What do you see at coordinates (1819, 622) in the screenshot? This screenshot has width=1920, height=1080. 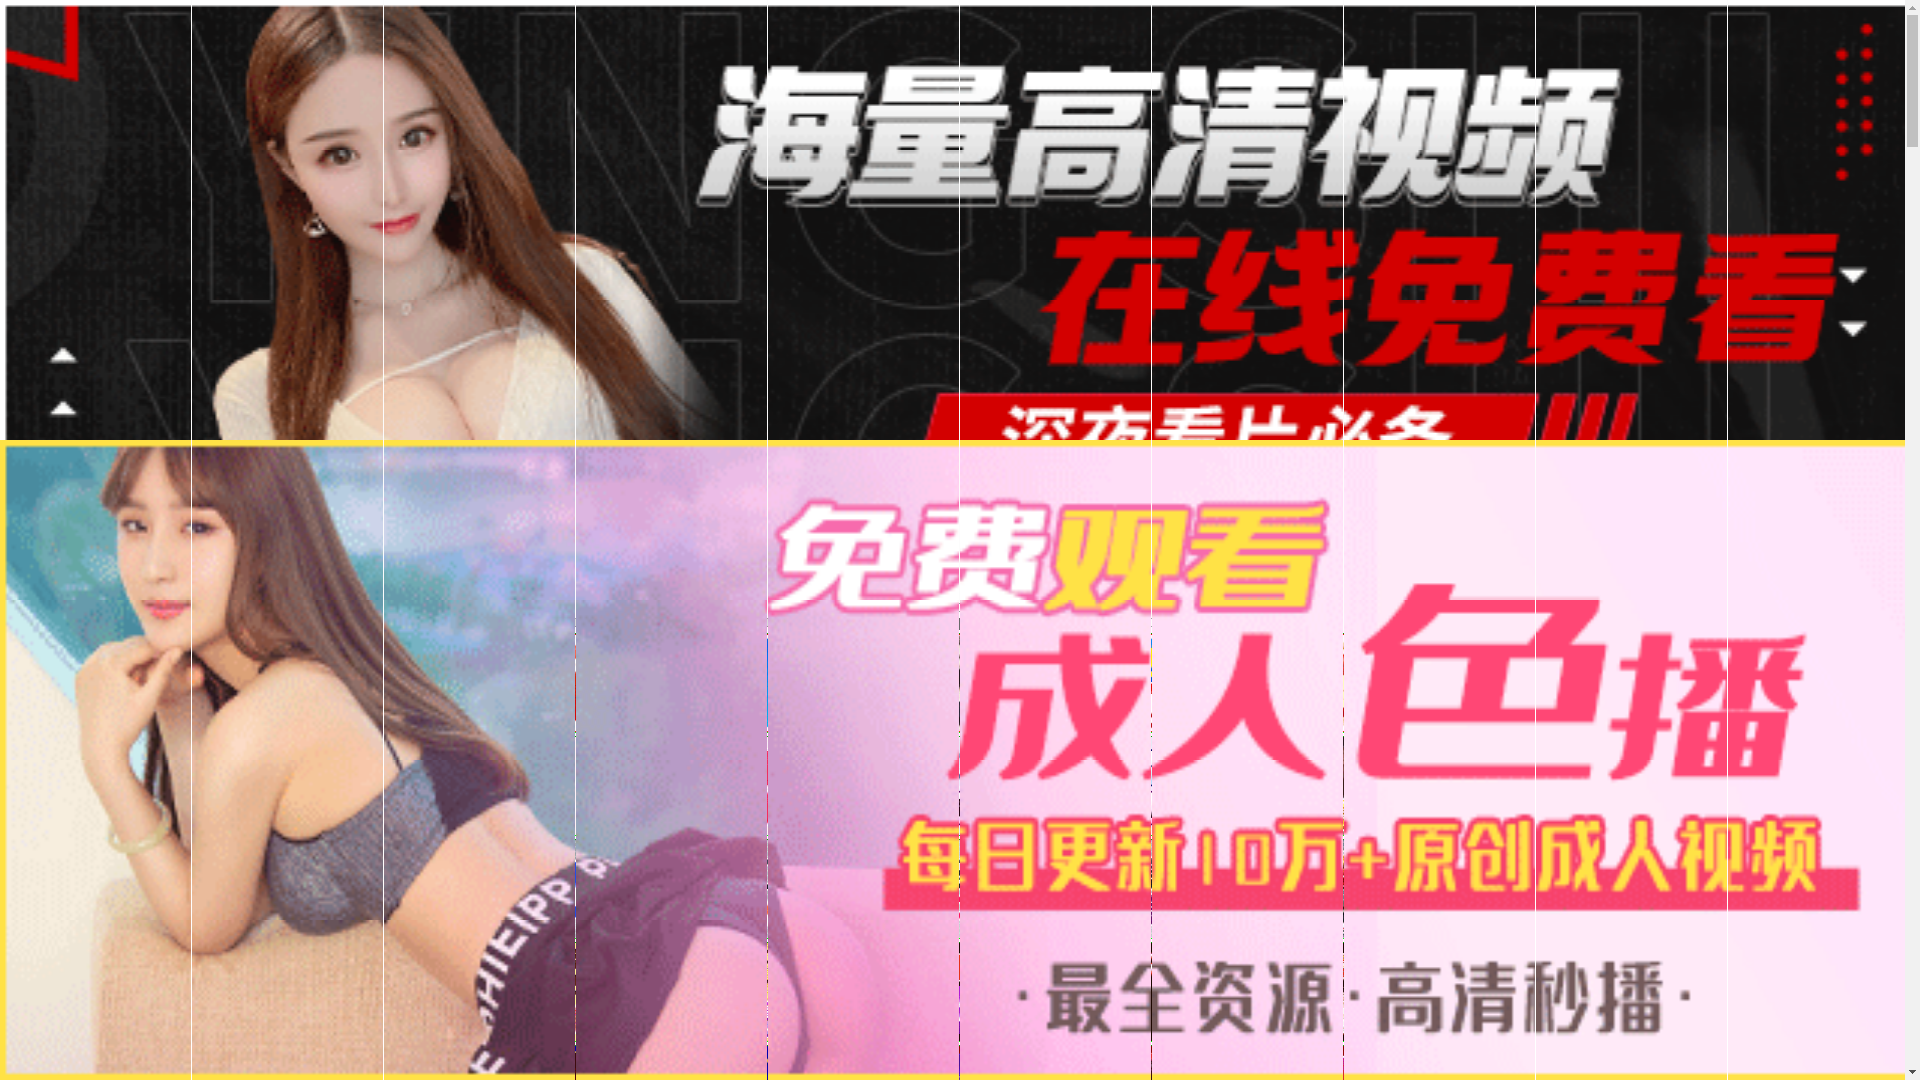 I see `|` at bounding box center [1819, 622].